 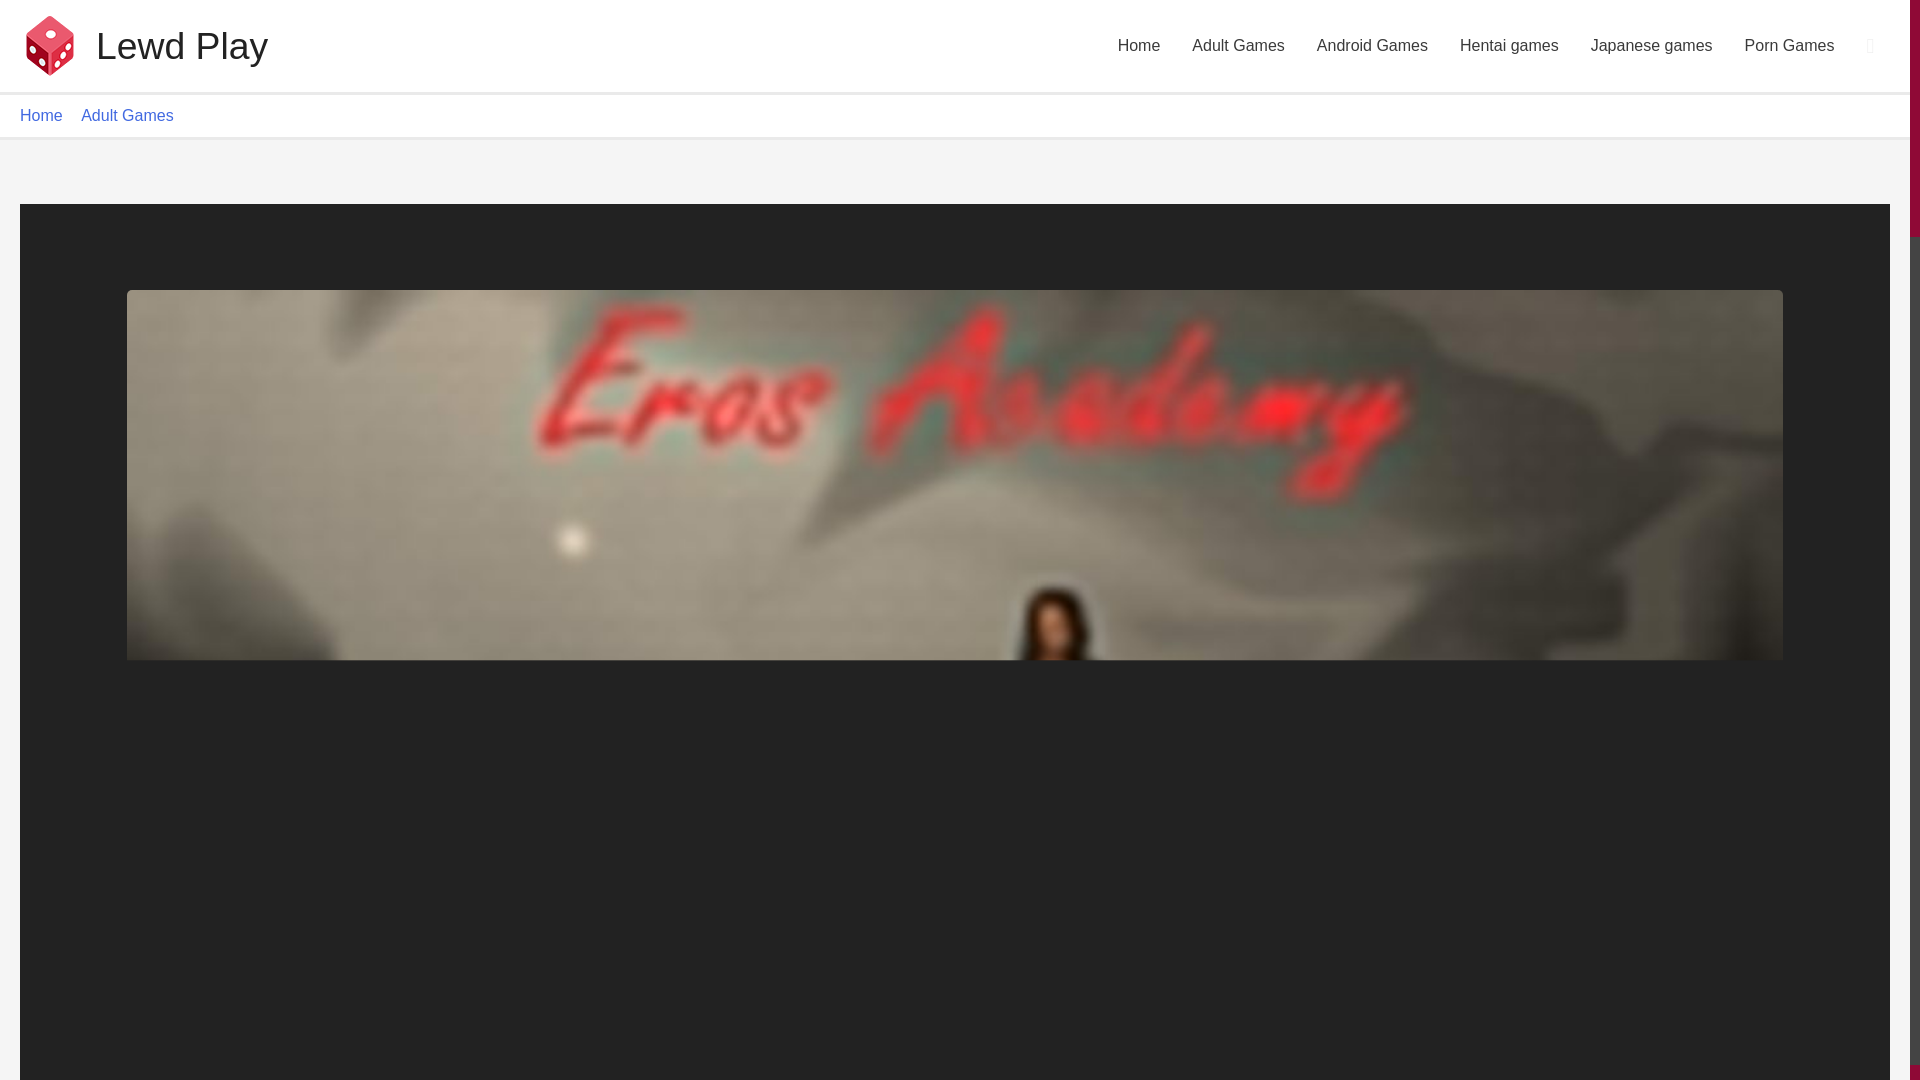 I want to click on Hentai games, so click(x=1508, y=46).